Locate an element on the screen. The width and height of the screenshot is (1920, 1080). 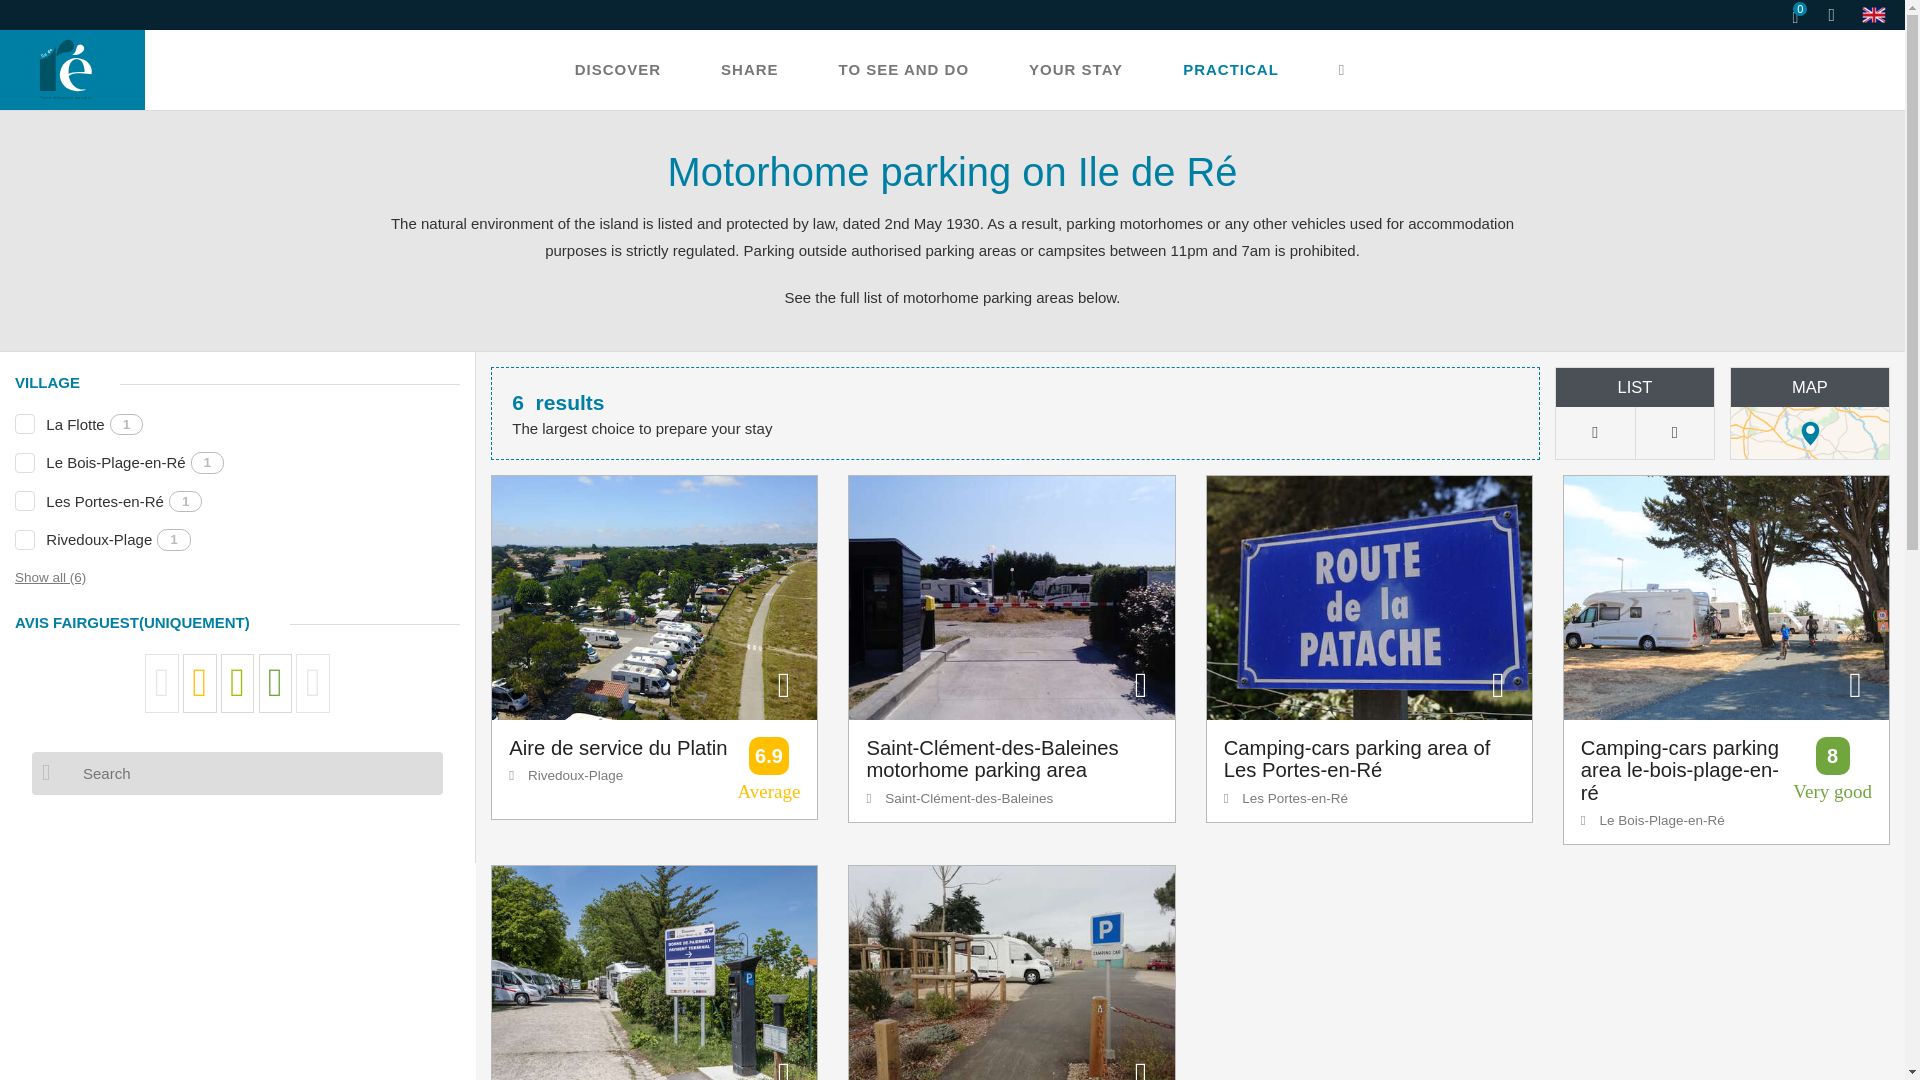
DISCOVER is located at coordinates (618, 70).